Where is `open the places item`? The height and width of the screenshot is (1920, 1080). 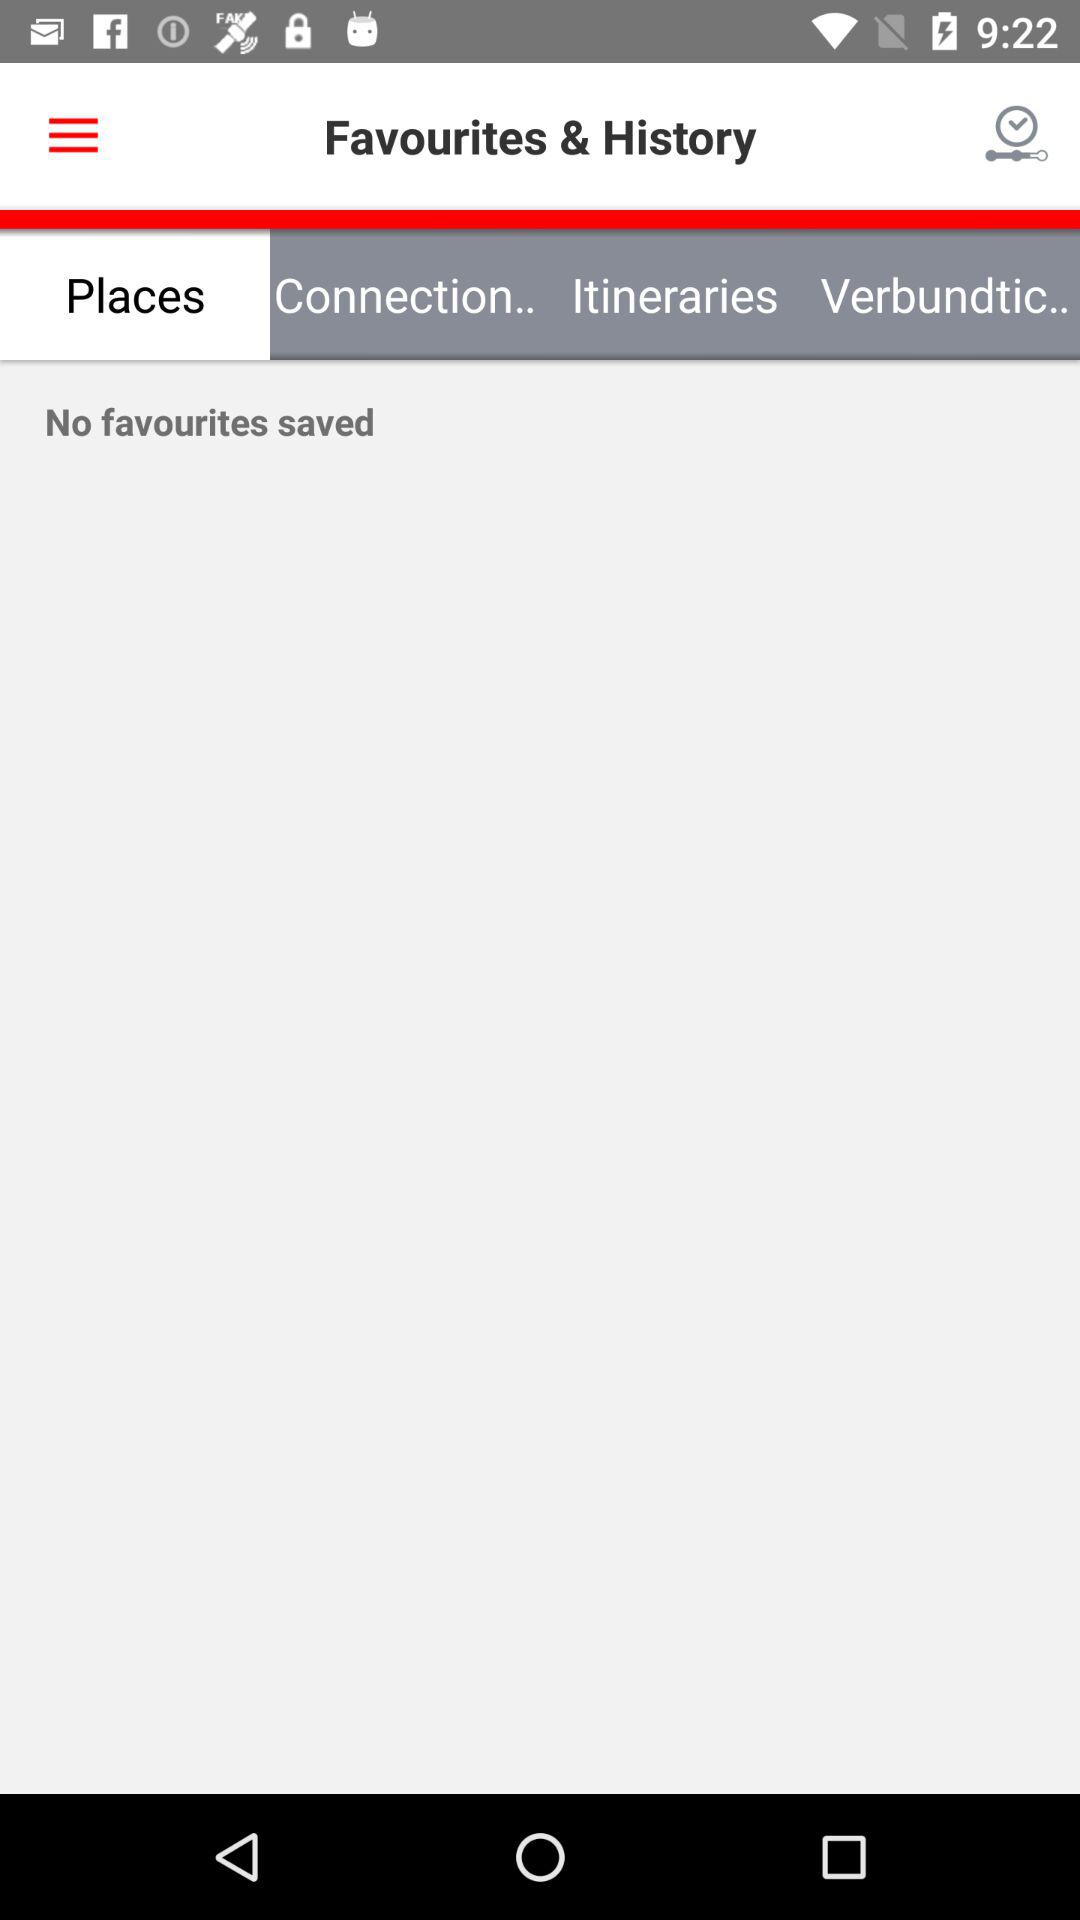 open the places item is located at coordinates (135, 294).